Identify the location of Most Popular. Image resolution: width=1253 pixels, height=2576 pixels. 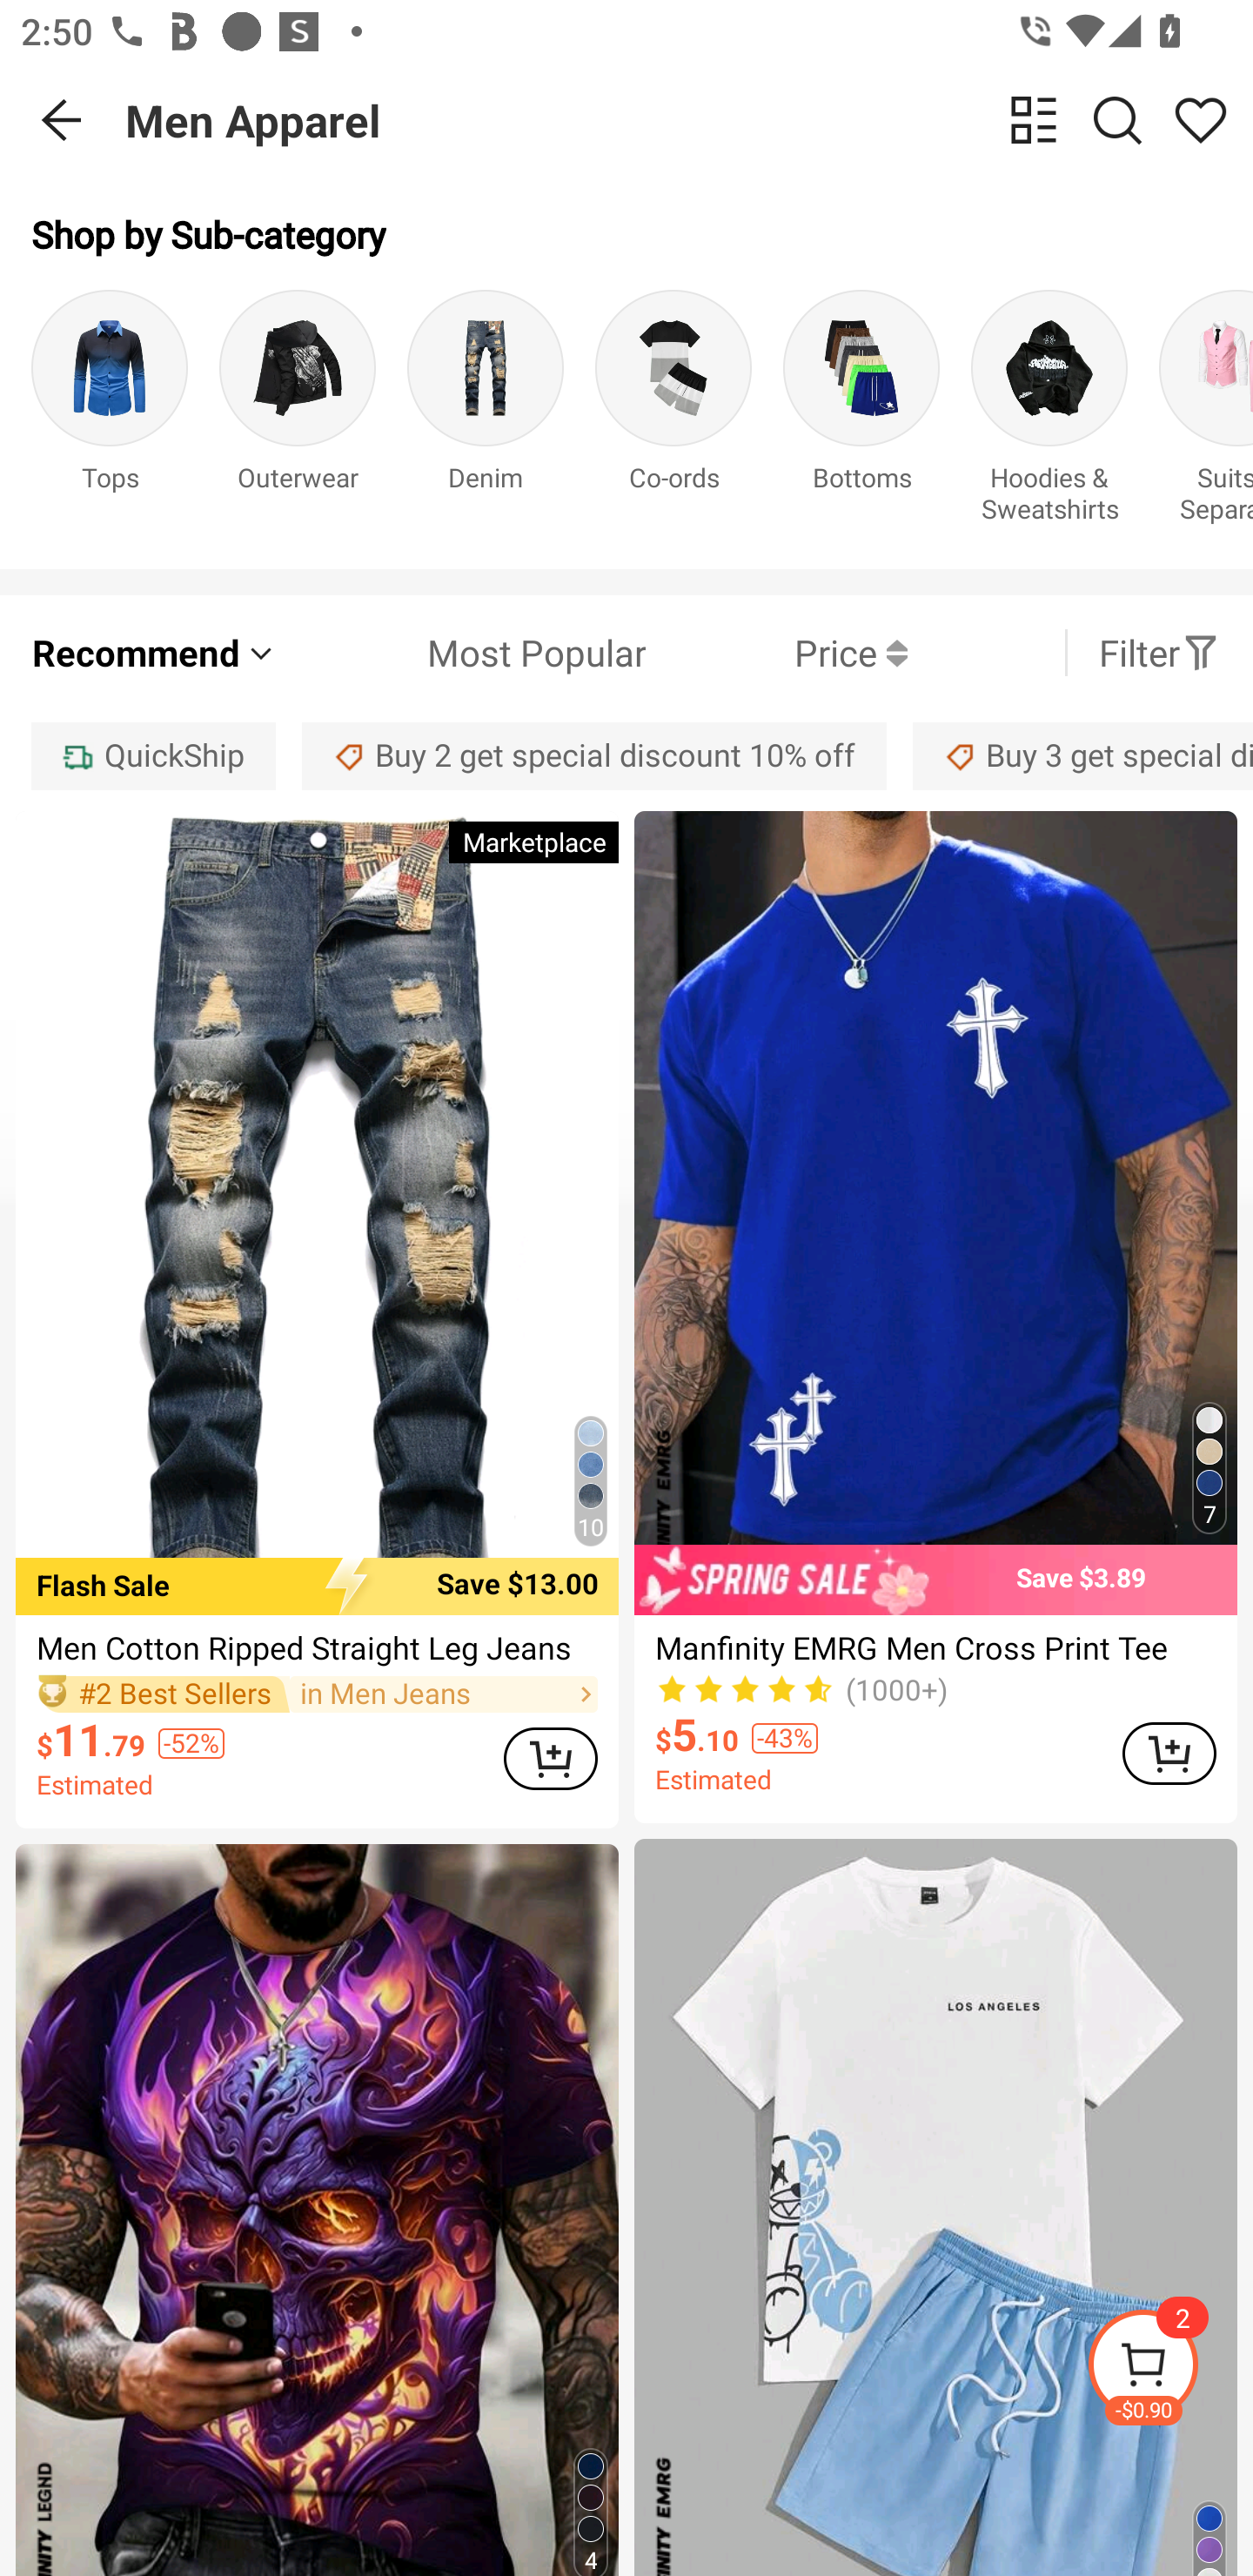
(461, 653).